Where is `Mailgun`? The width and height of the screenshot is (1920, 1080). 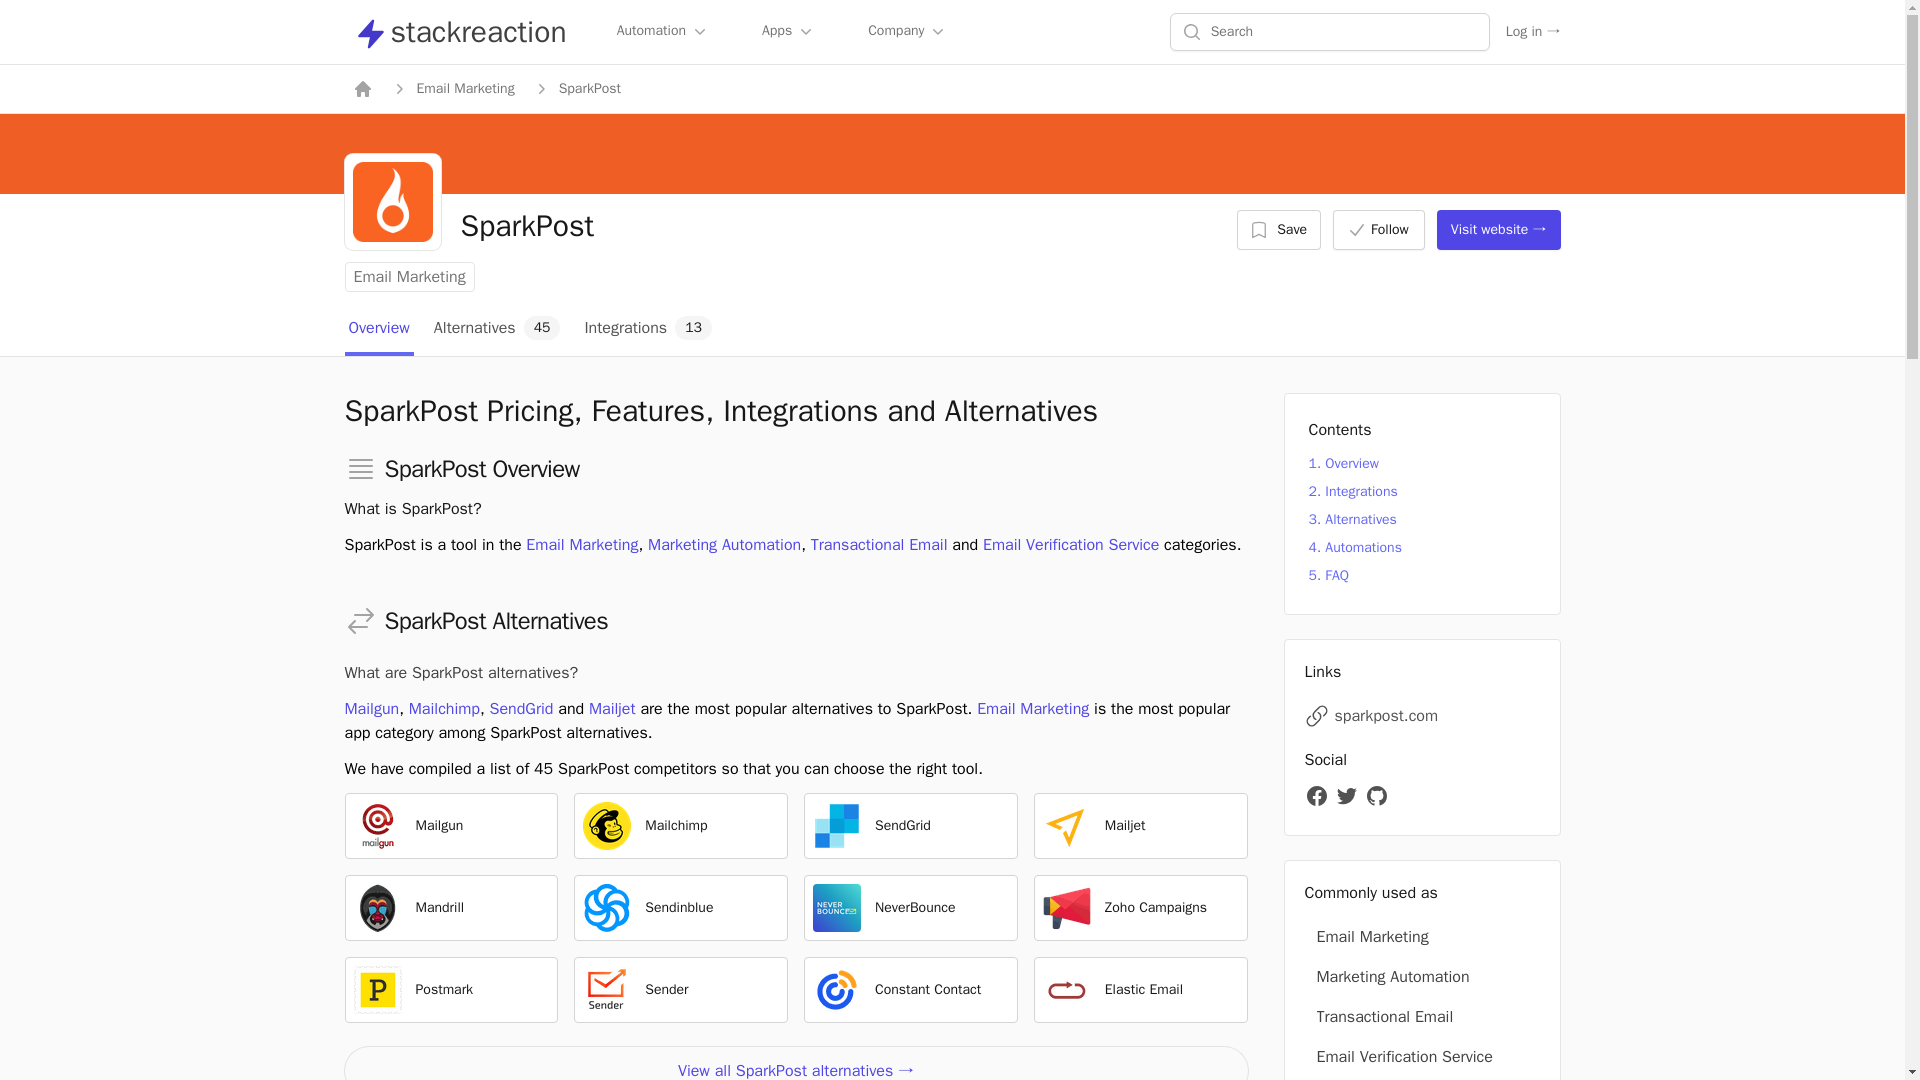
Mailgun is located at coordinates (377, 826).